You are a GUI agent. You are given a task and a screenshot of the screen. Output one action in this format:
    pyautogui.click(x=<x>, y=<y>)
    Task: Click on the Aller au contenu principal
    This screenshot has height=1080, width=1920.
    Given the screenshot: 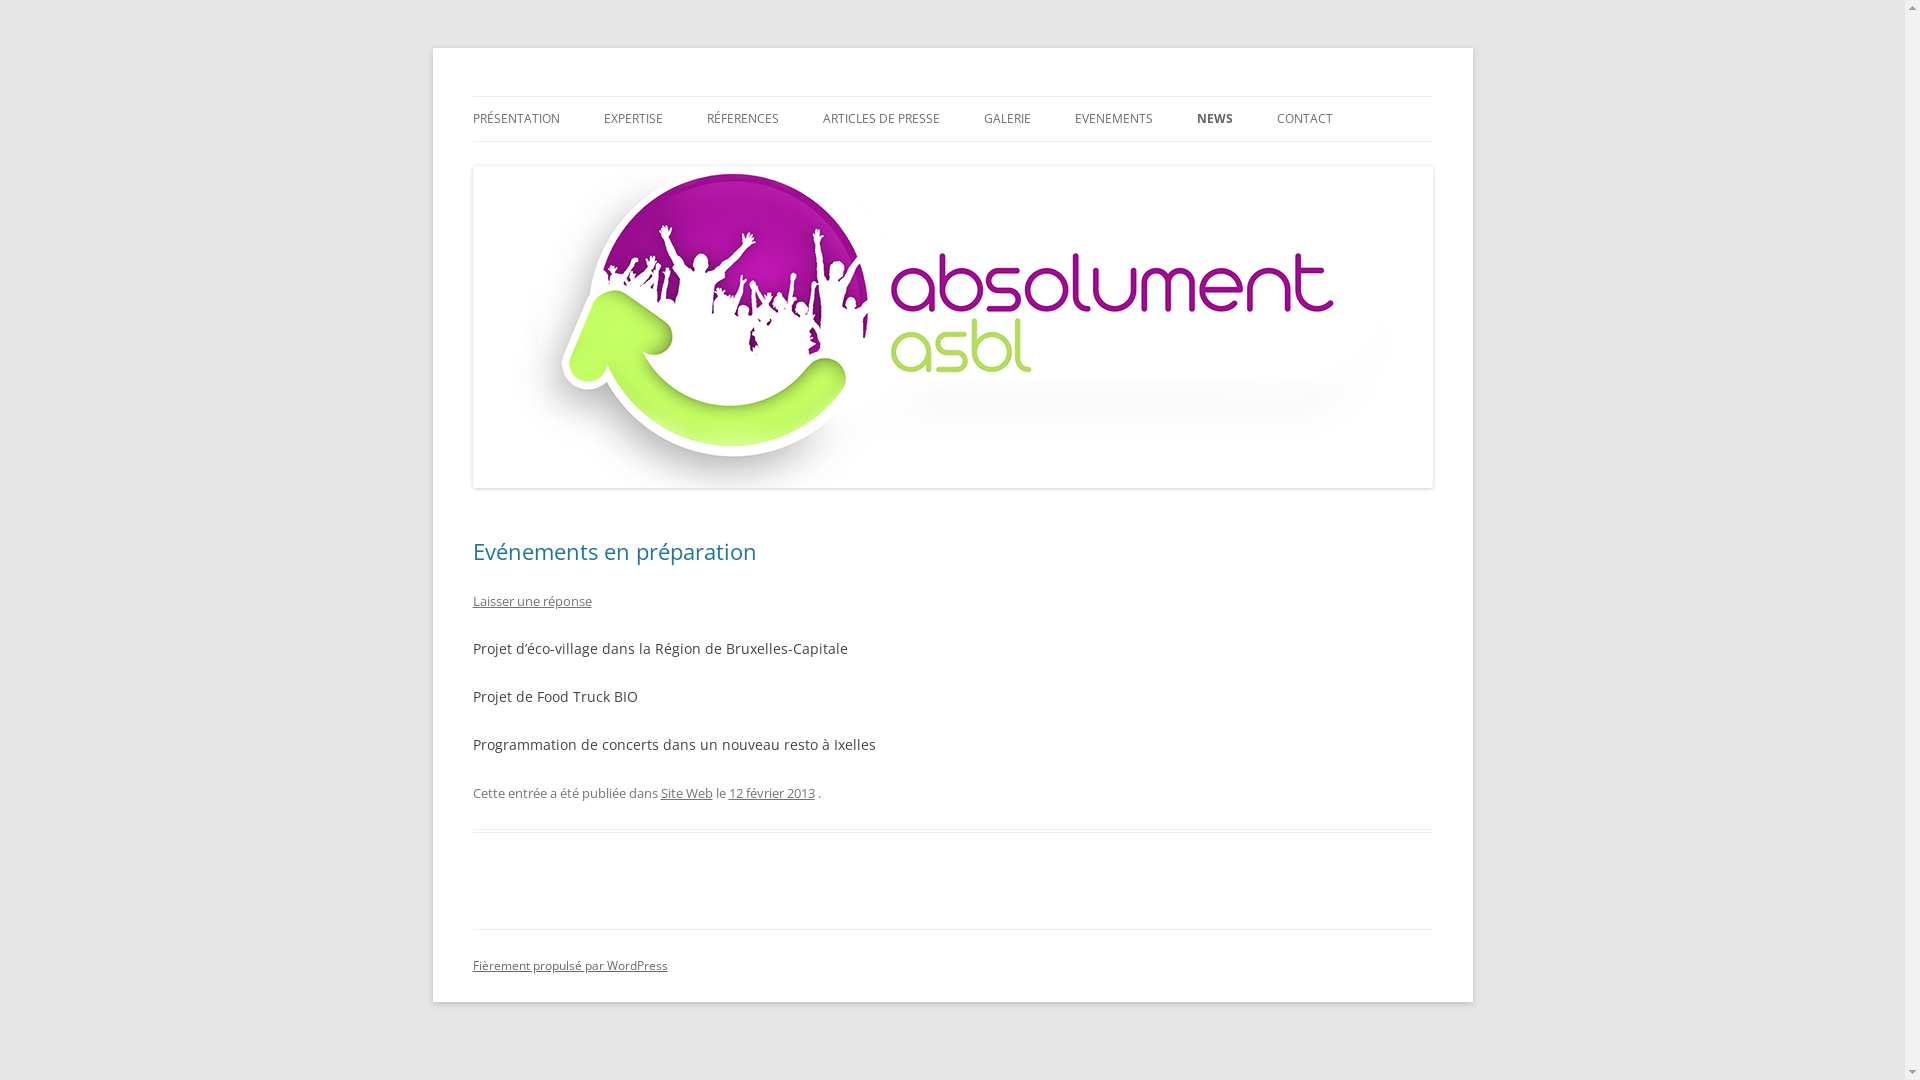 What is the action you would take?
    pyautogui.click(x=1040, y=103)
    